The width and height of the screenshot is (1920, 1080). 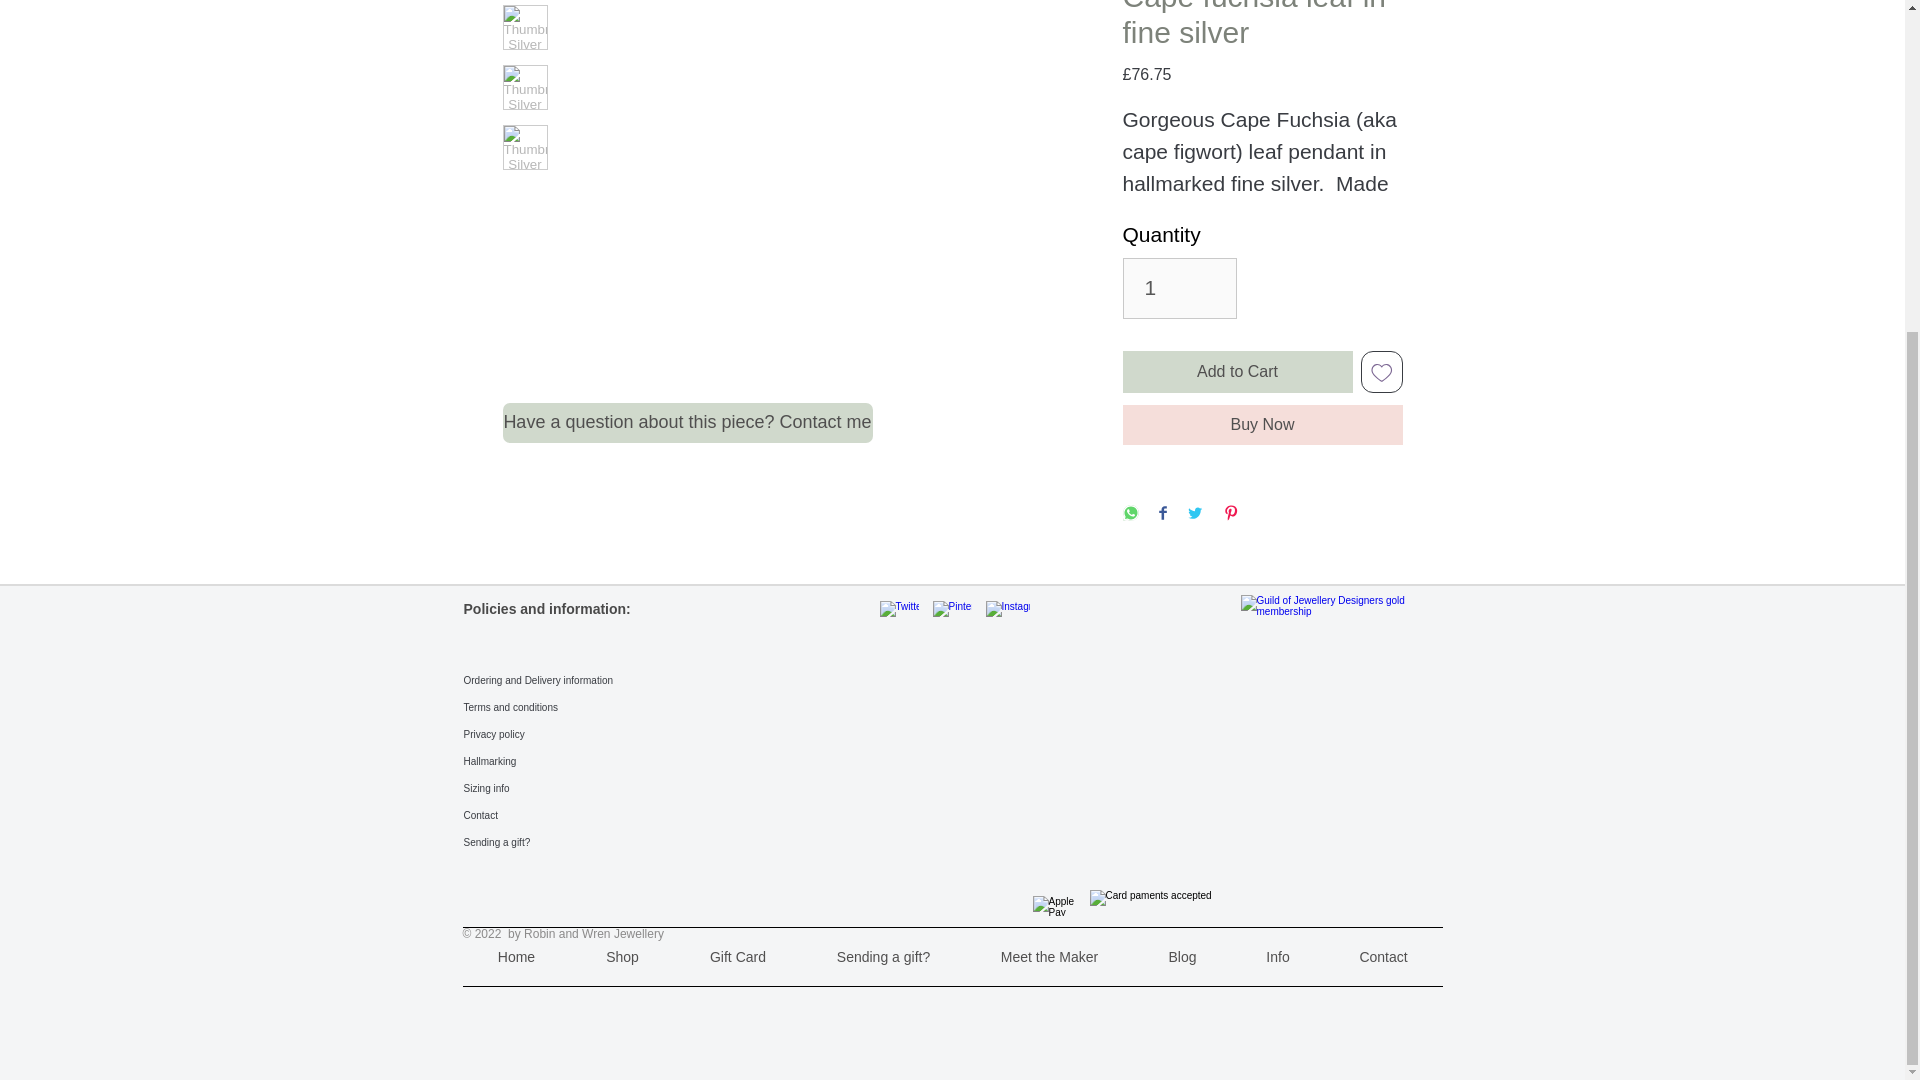 What do you see at coordinates (1178, 288) in the screenshot?
I see `1` at bounding box center [1178, 288].